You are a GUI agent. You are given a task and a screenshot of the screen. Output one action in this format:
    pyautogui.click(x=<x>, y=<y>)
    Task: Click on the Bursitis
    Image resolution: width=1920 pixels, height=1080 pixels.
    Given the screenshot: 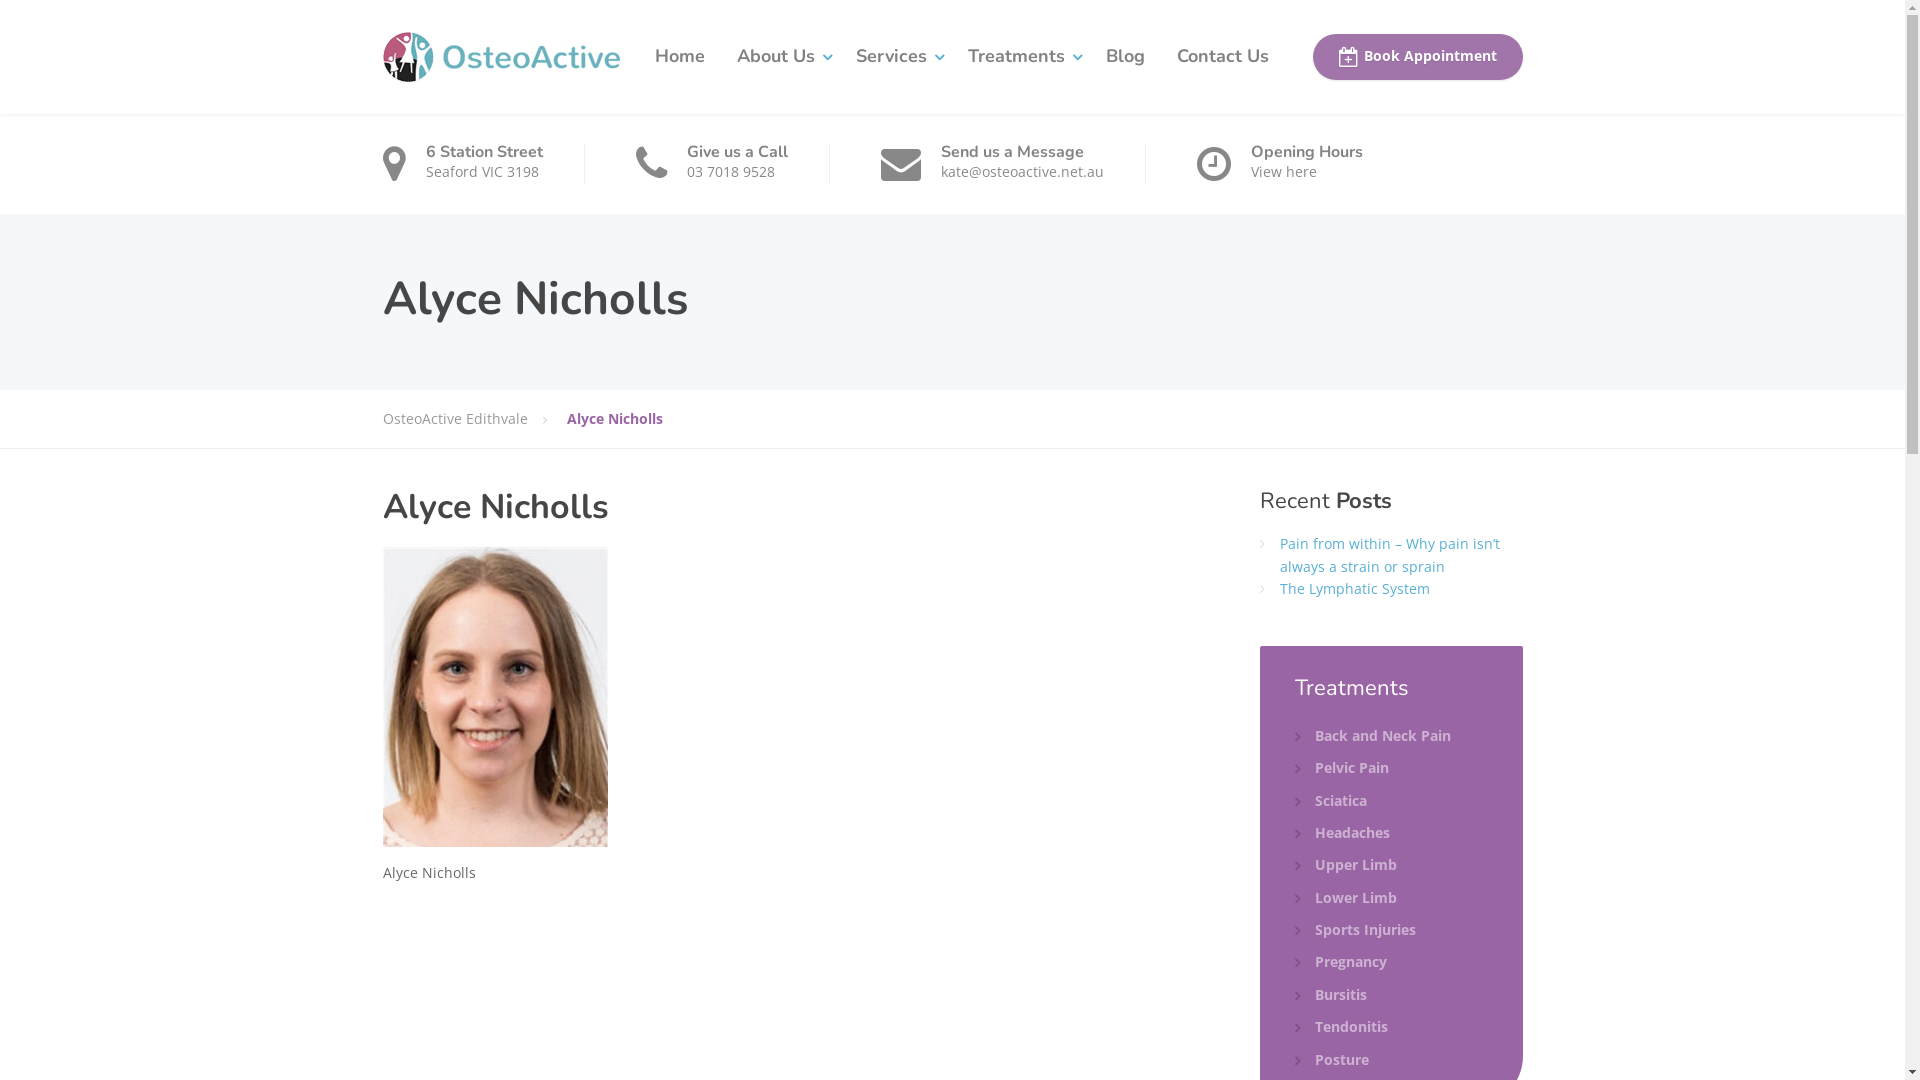 What is the action you would take?
    pyautogui.click(x=1331, y=995)
    